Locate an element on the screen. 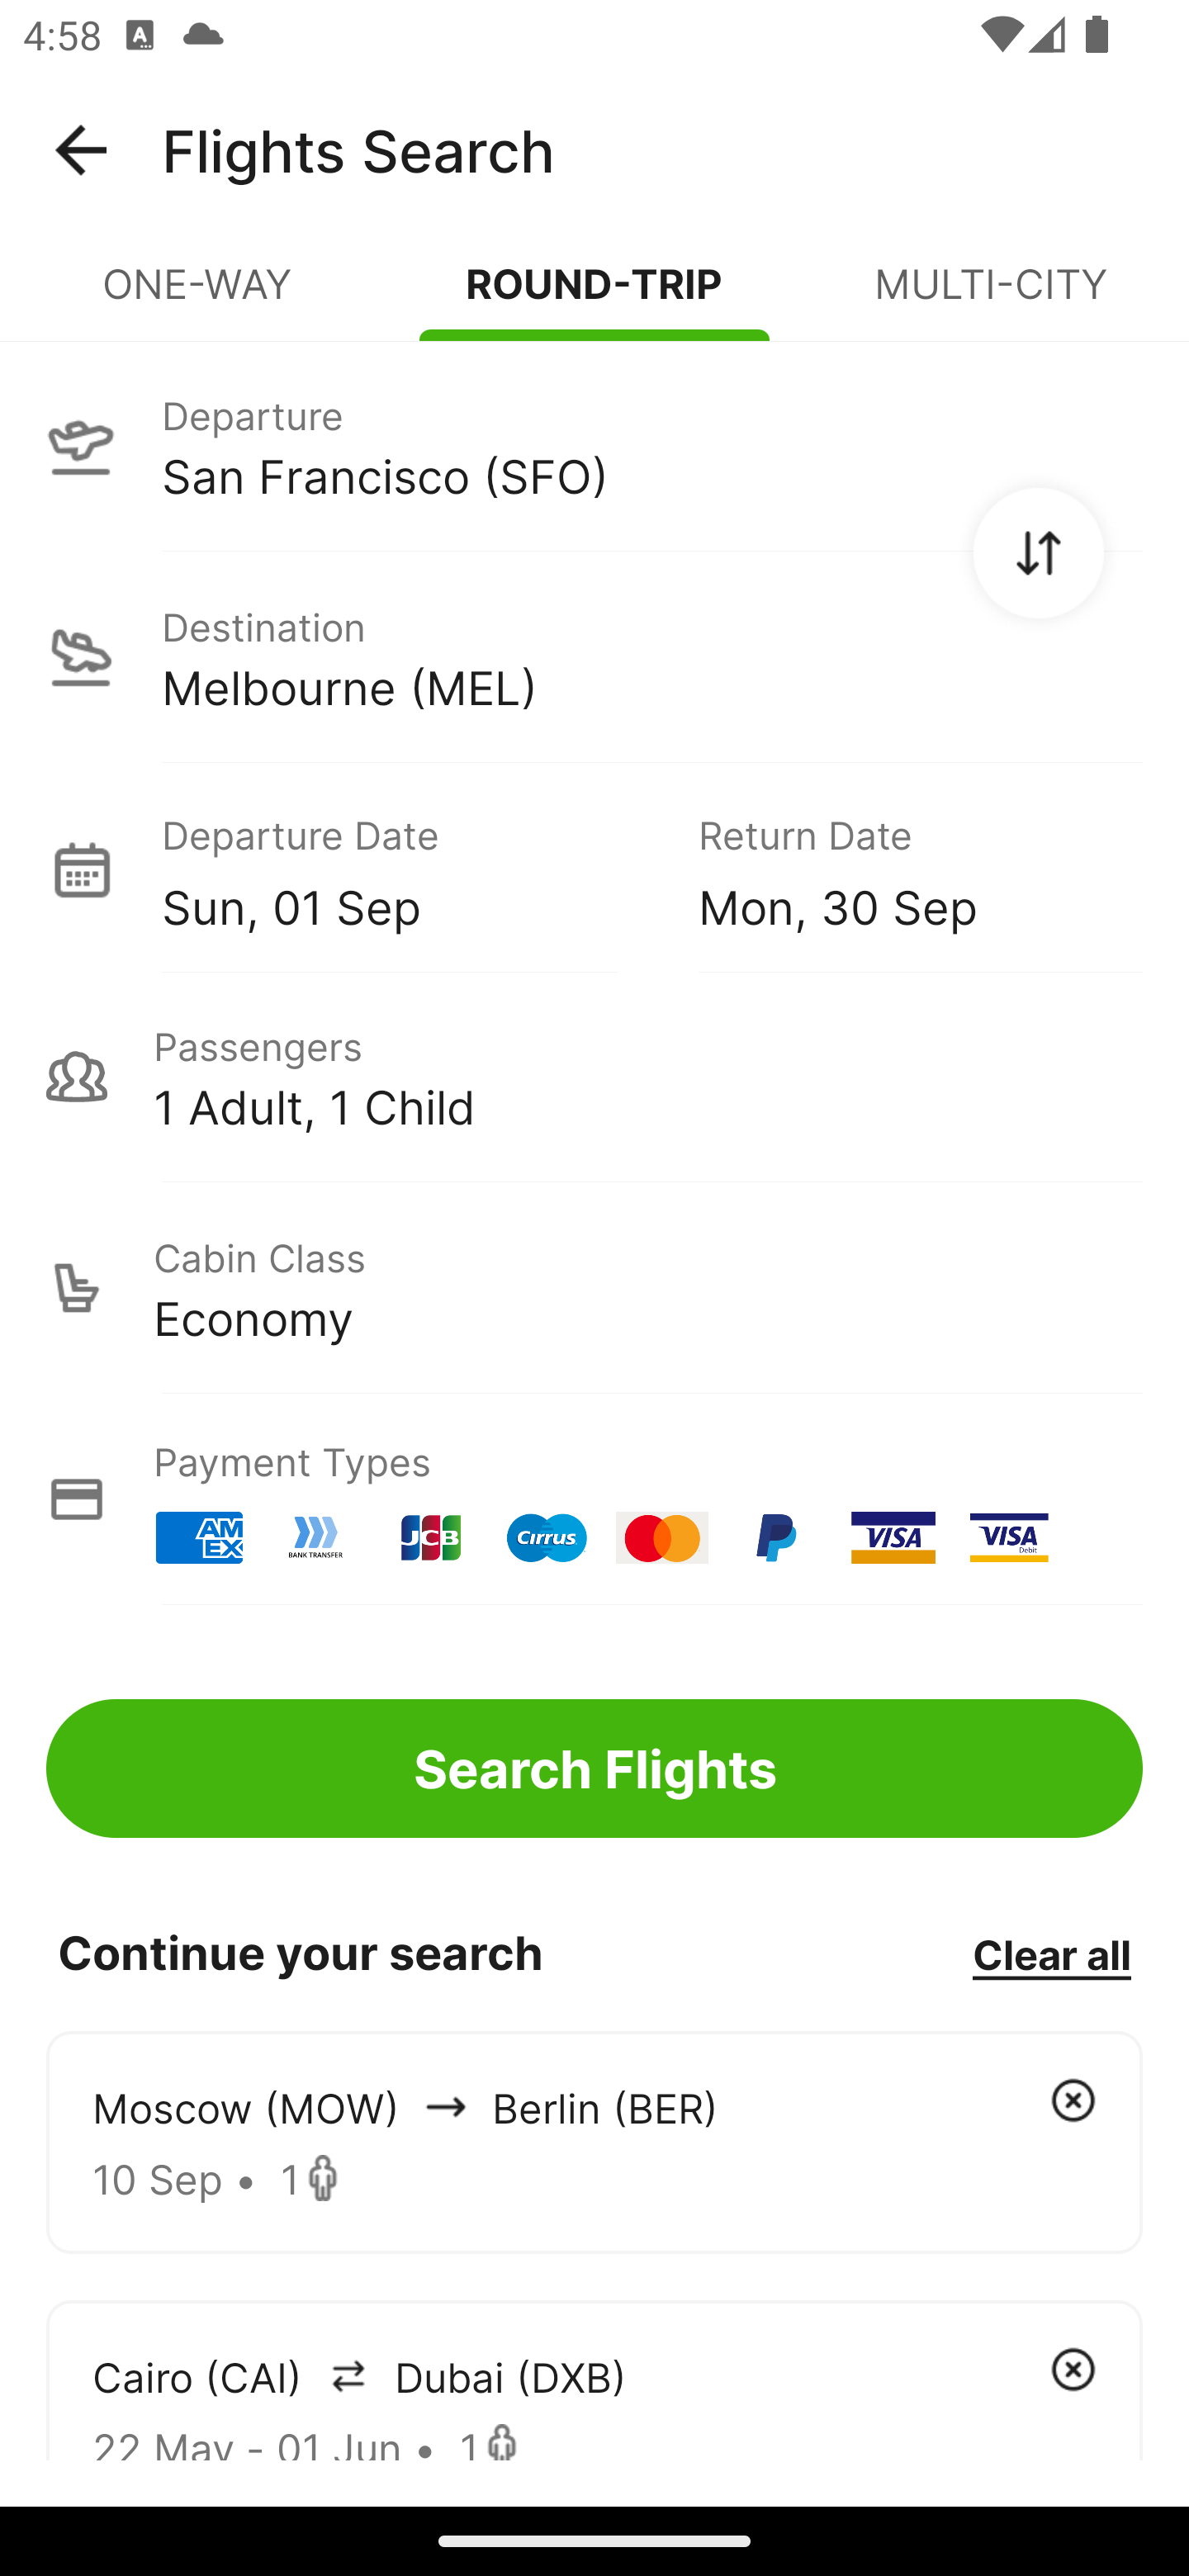 The width and height of the screenshot is (1189, 2576). MULTI-CITY is located at coordinates (991, 297).